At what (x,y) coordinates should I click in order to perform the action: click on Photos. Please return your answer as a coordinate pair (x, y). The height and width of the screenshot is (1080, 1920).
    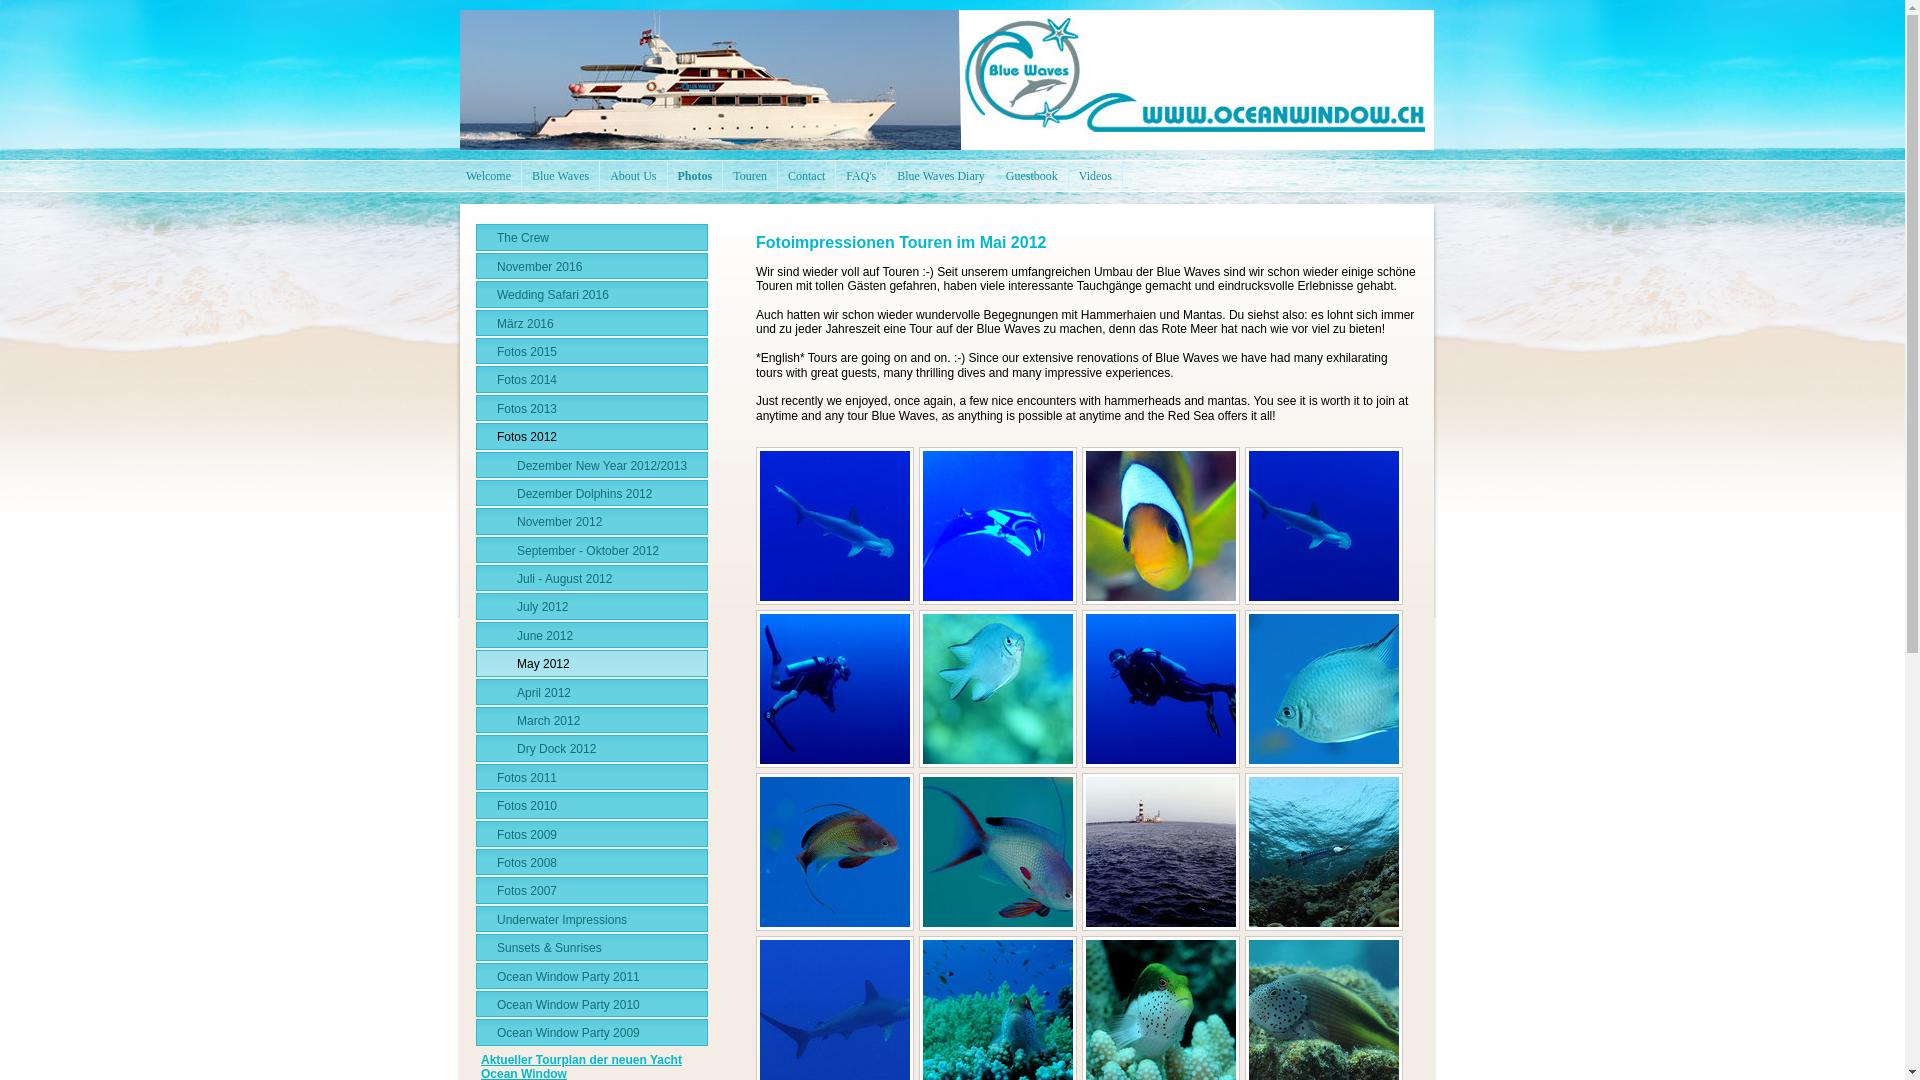
    Looking at the image, I should click on (696, 176).